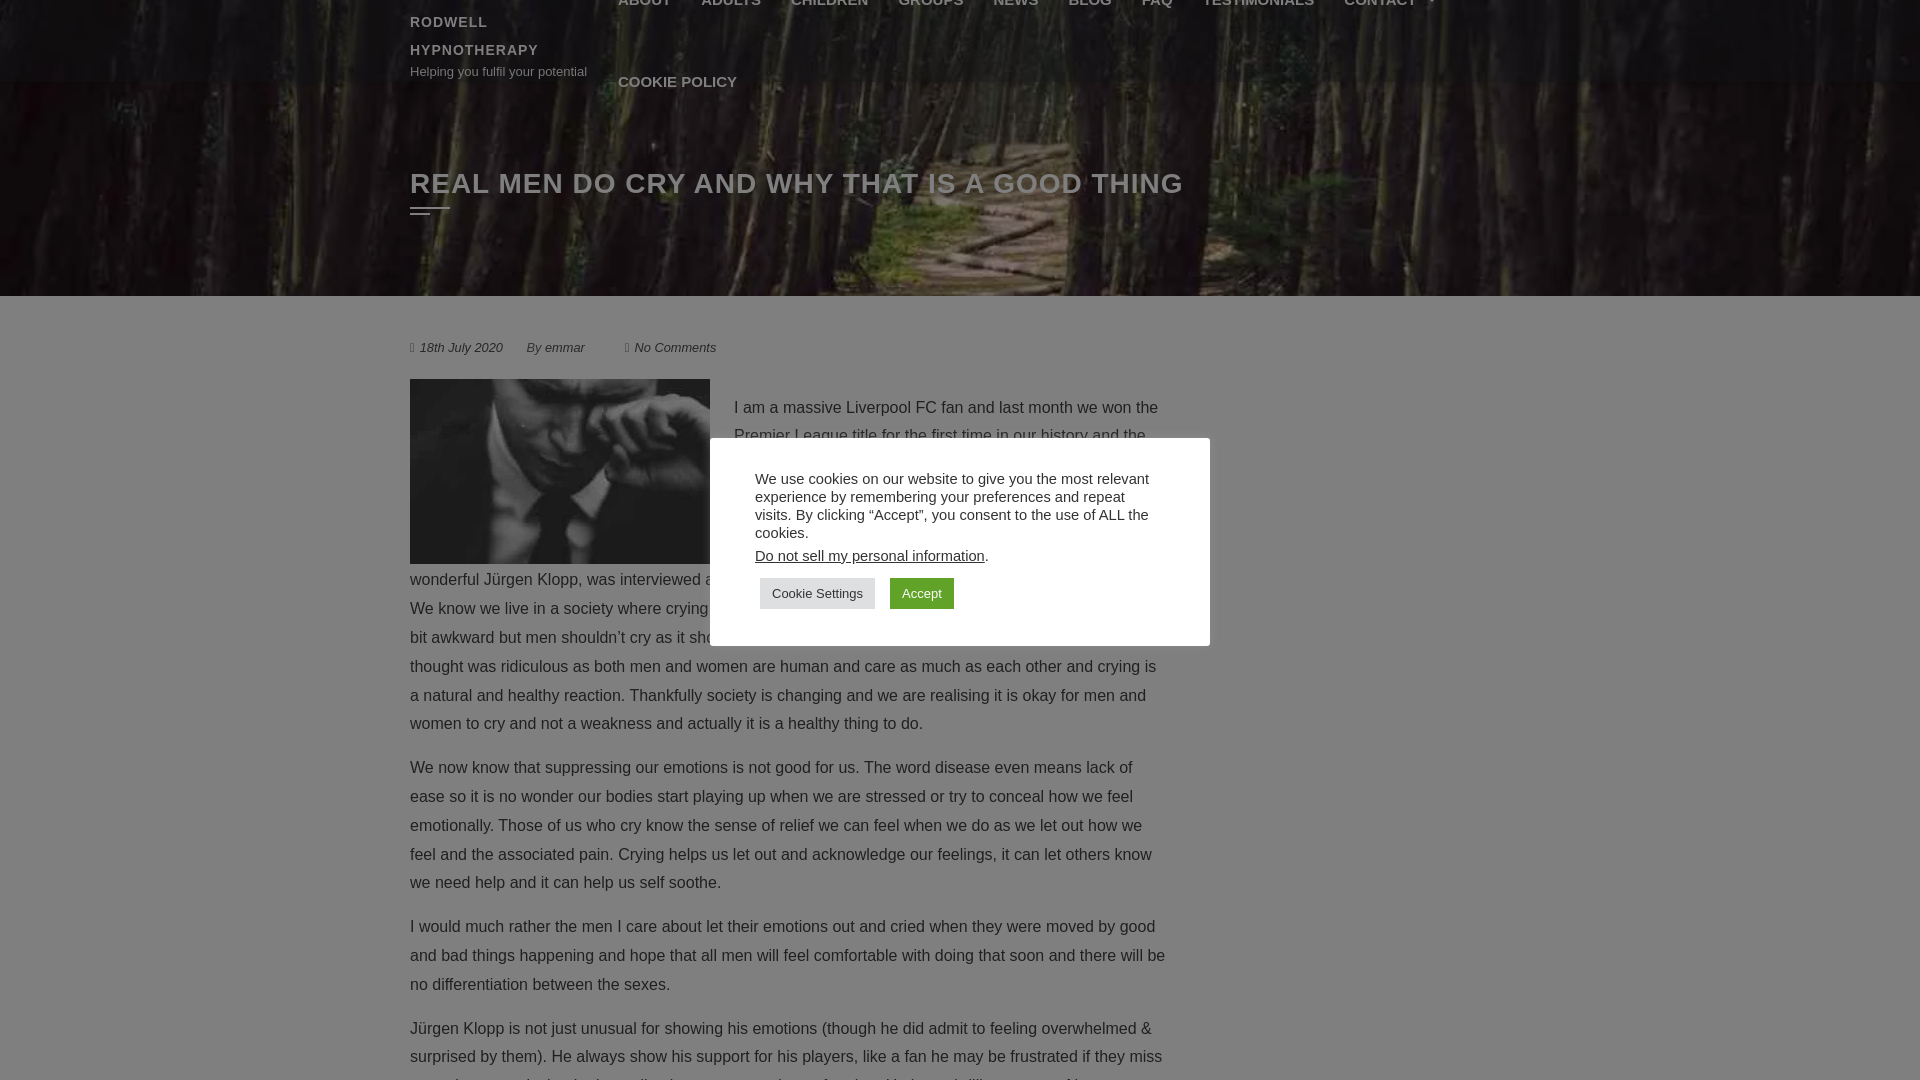 The image size is (1920, 1080). Describe the element at coordinates (869, 555) in the screenshot. I see `Do not sell my personal information` at that location.